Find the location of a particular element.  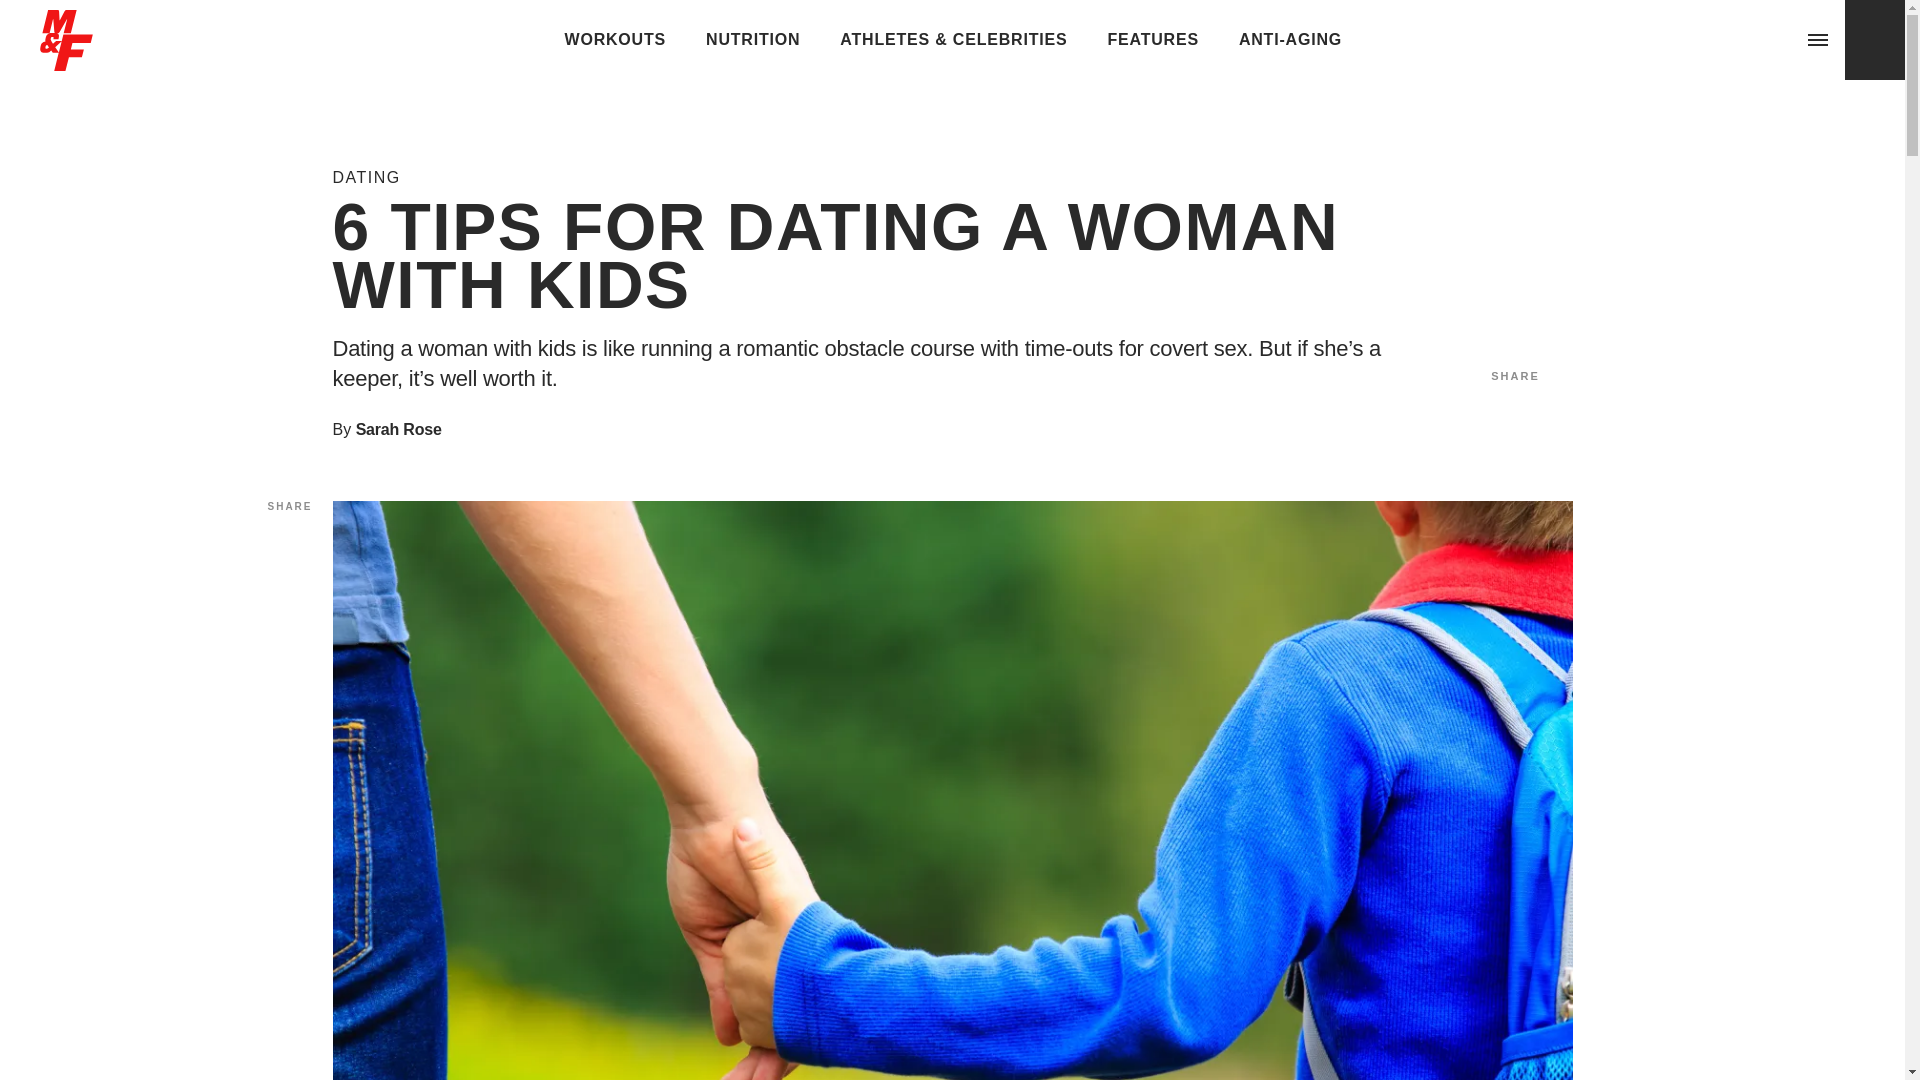

Click to share on Pinterest is located at coordinates (290, 612).